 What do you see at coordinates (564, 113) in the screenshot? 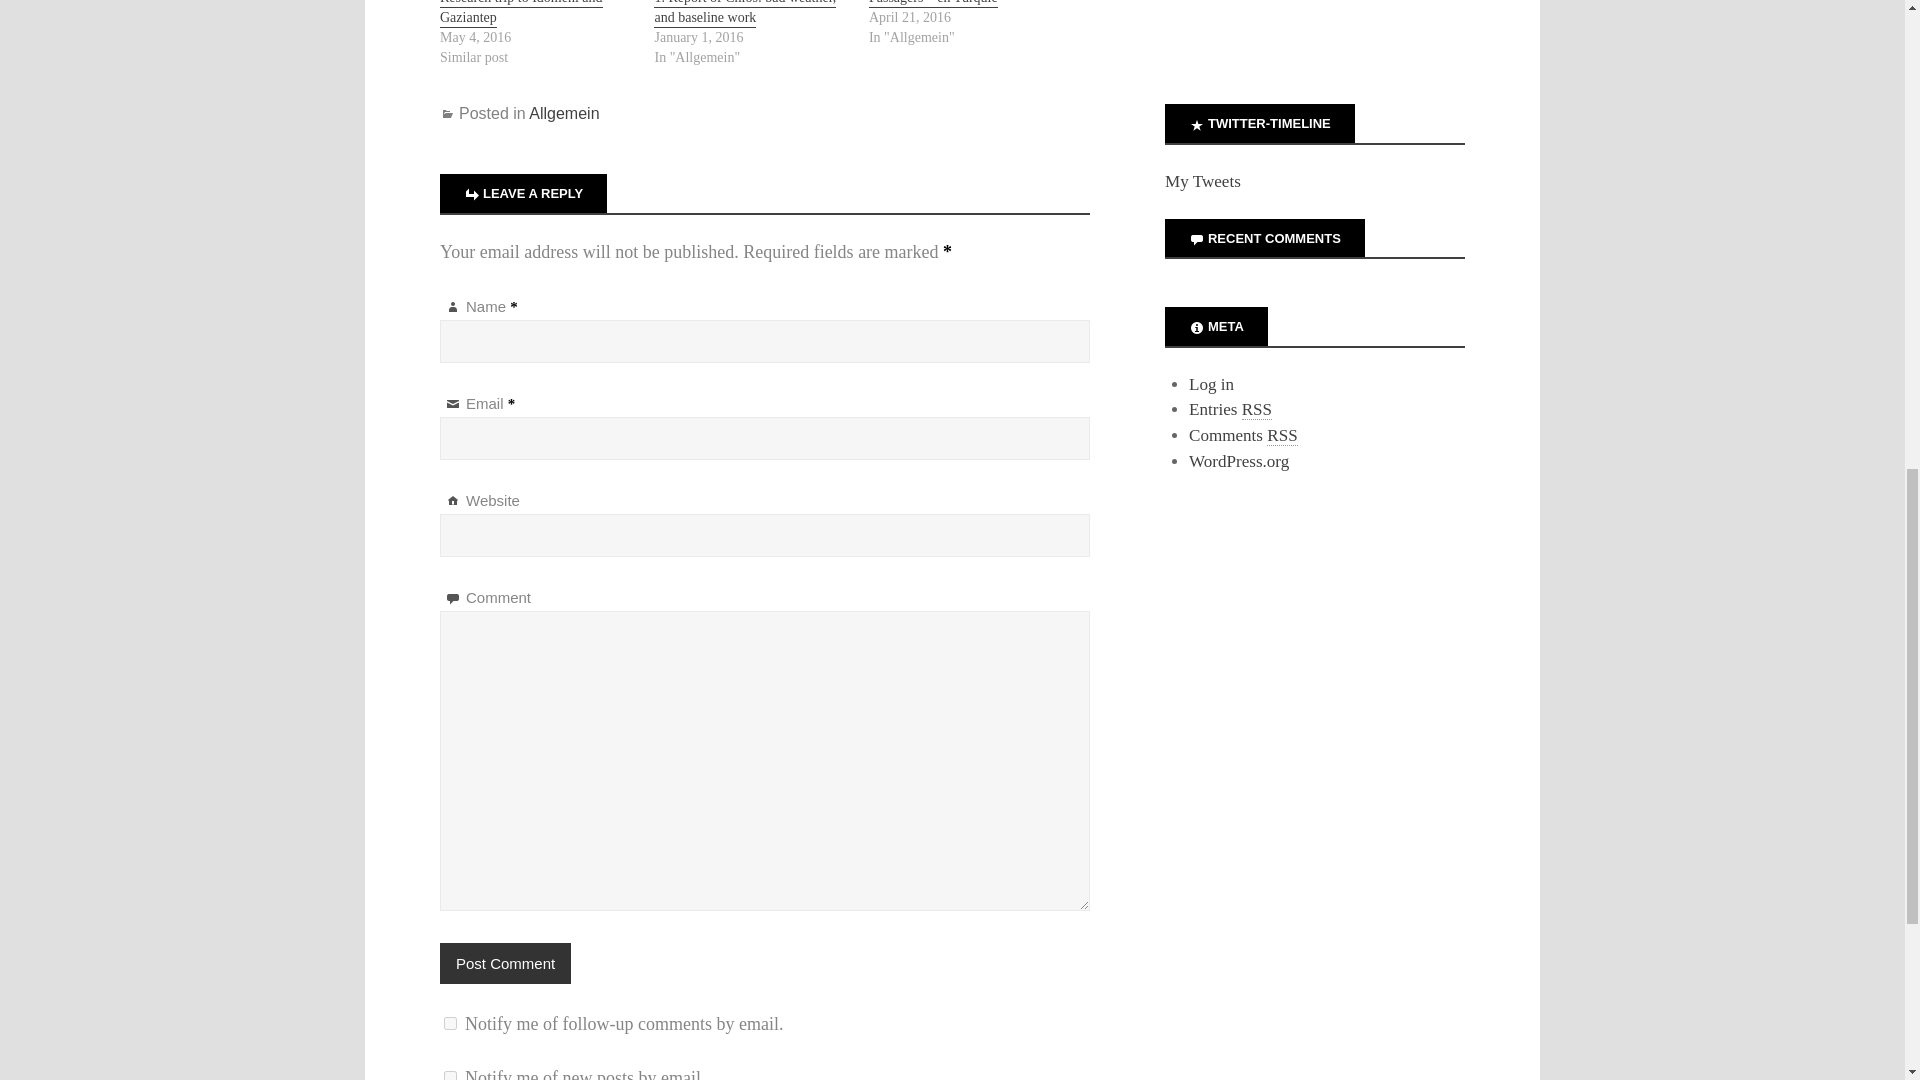
I see `Allgemein` at bounding box center [564, 113].